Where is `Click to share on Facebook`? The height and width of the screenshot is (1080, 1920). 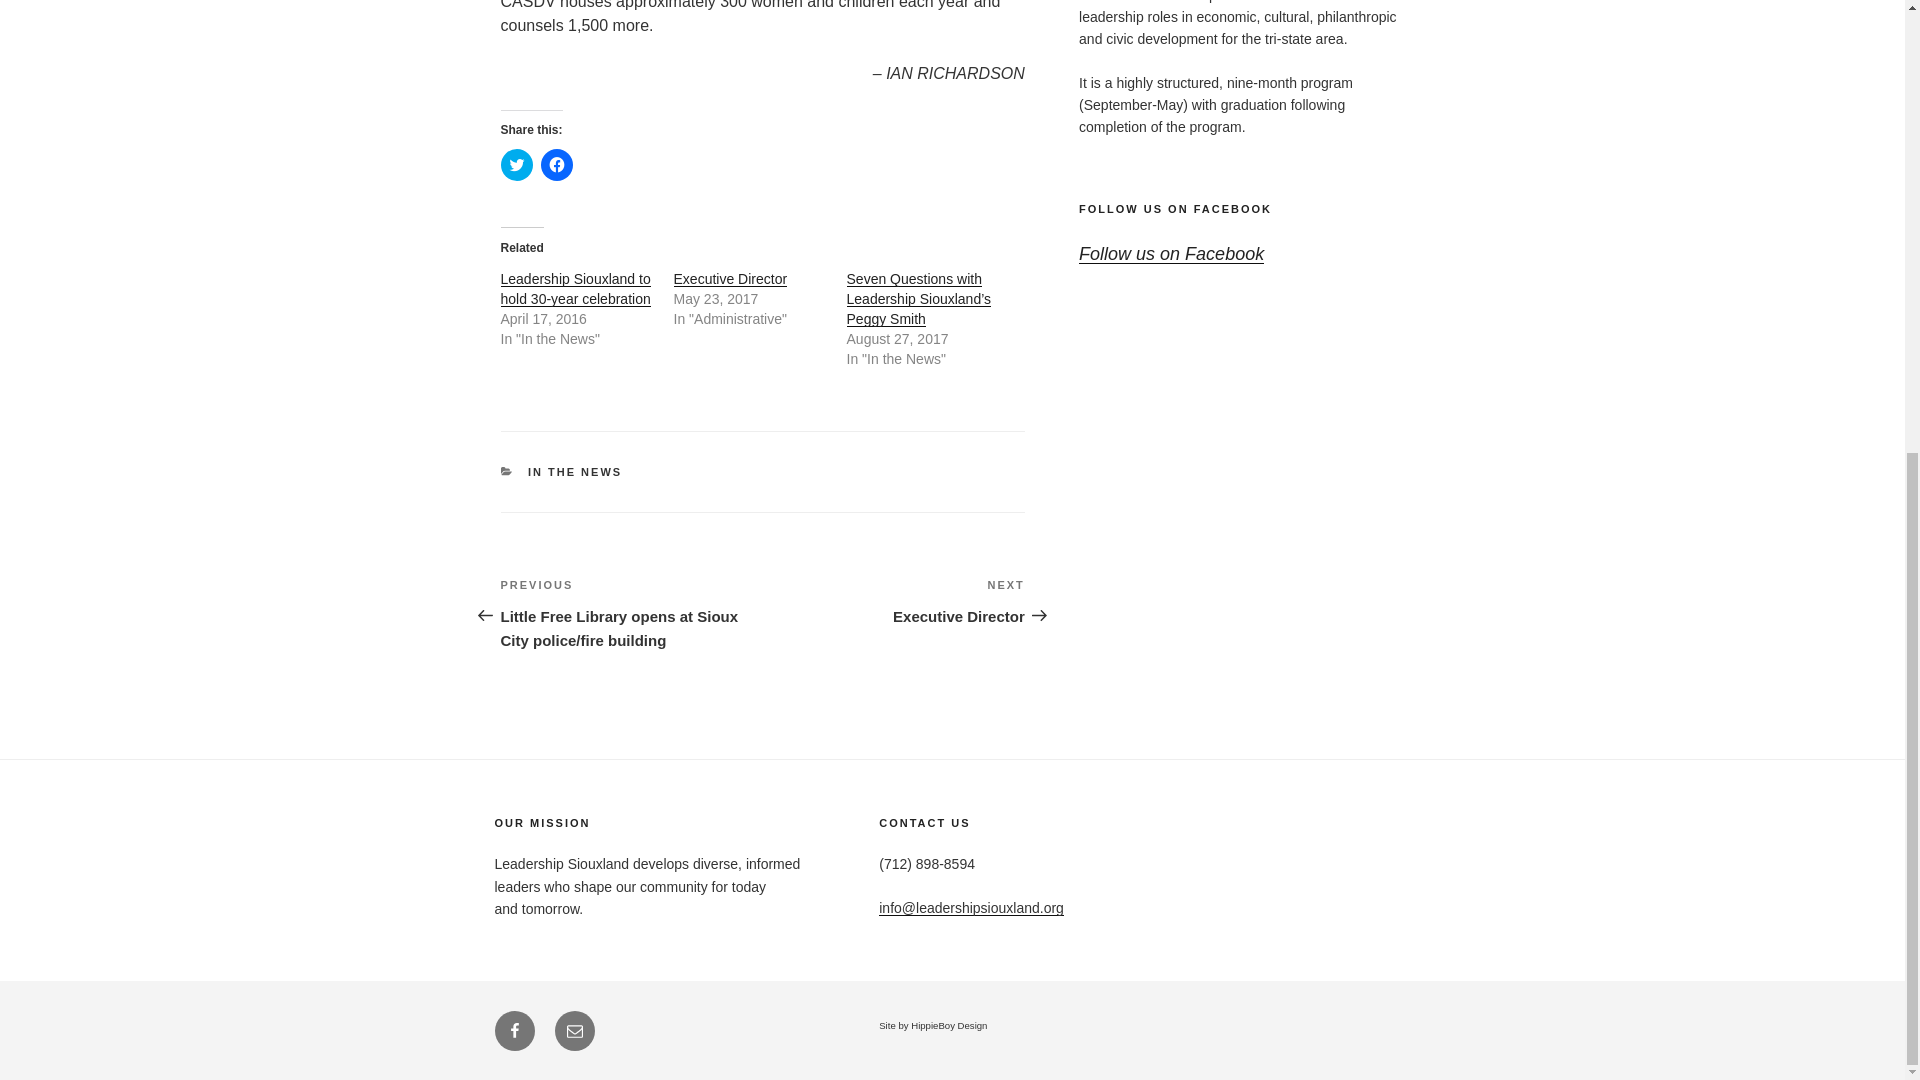
Click to share on Facebook is located at coordinates (556, 165).